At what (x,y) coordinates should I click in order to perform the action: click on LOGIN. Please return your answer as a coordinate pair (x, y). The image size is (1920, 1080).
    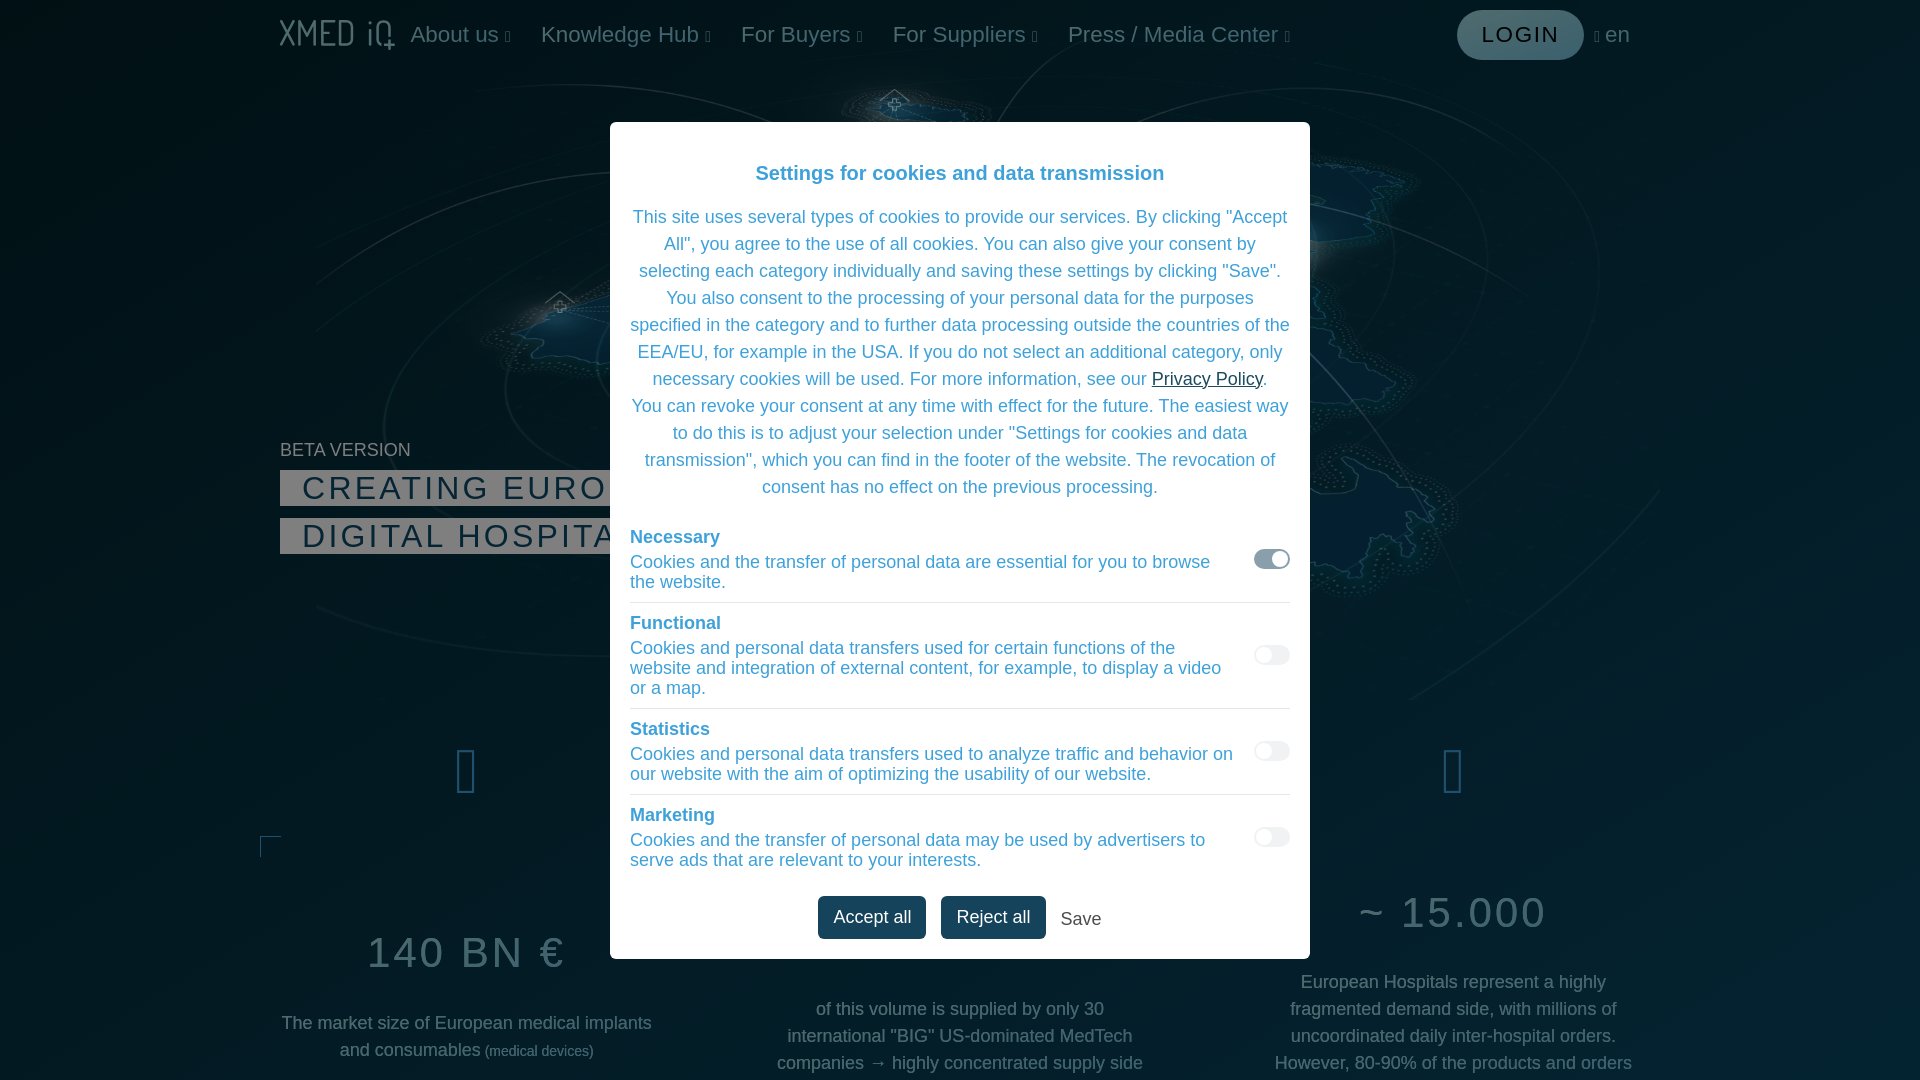
    Looking at the image, I should click on (1521, 34).